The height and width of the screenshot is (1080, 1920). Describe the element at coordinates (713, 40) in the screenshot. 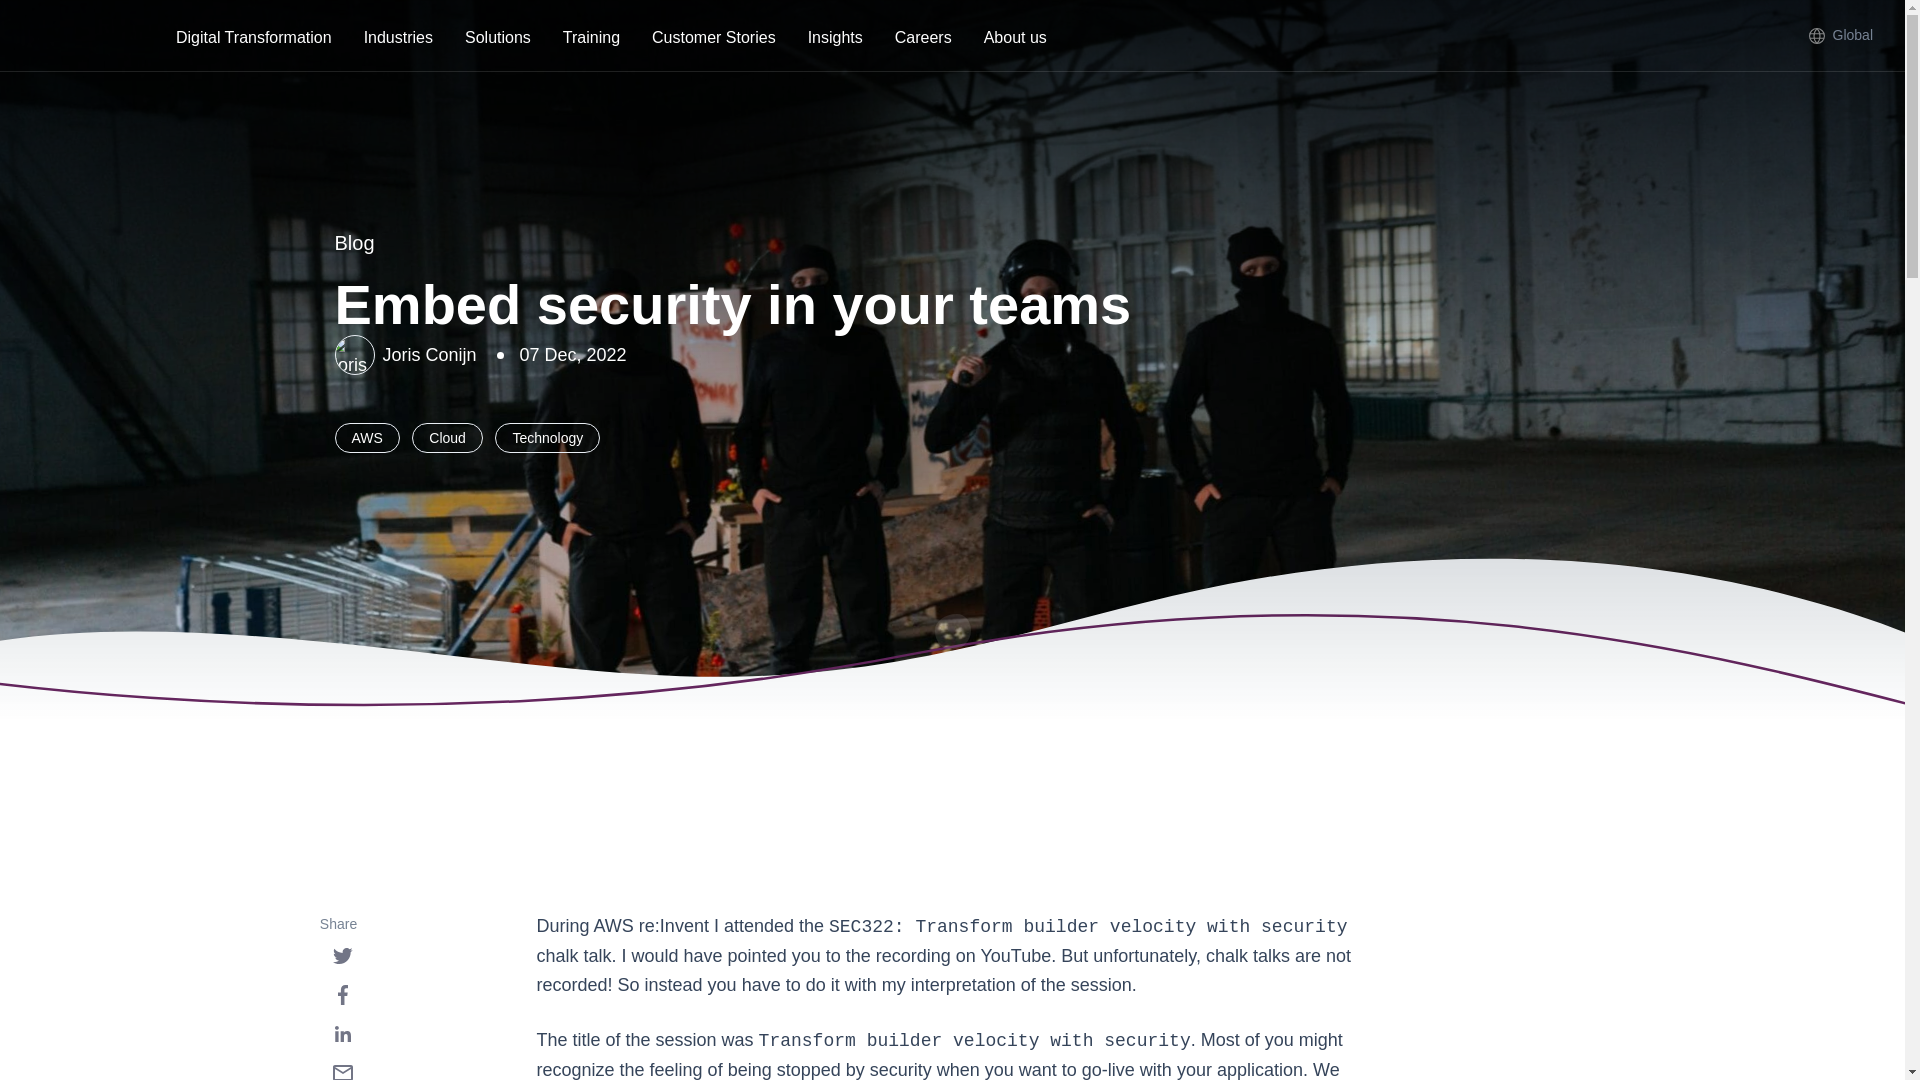

I see `Customer Stories` at that location.